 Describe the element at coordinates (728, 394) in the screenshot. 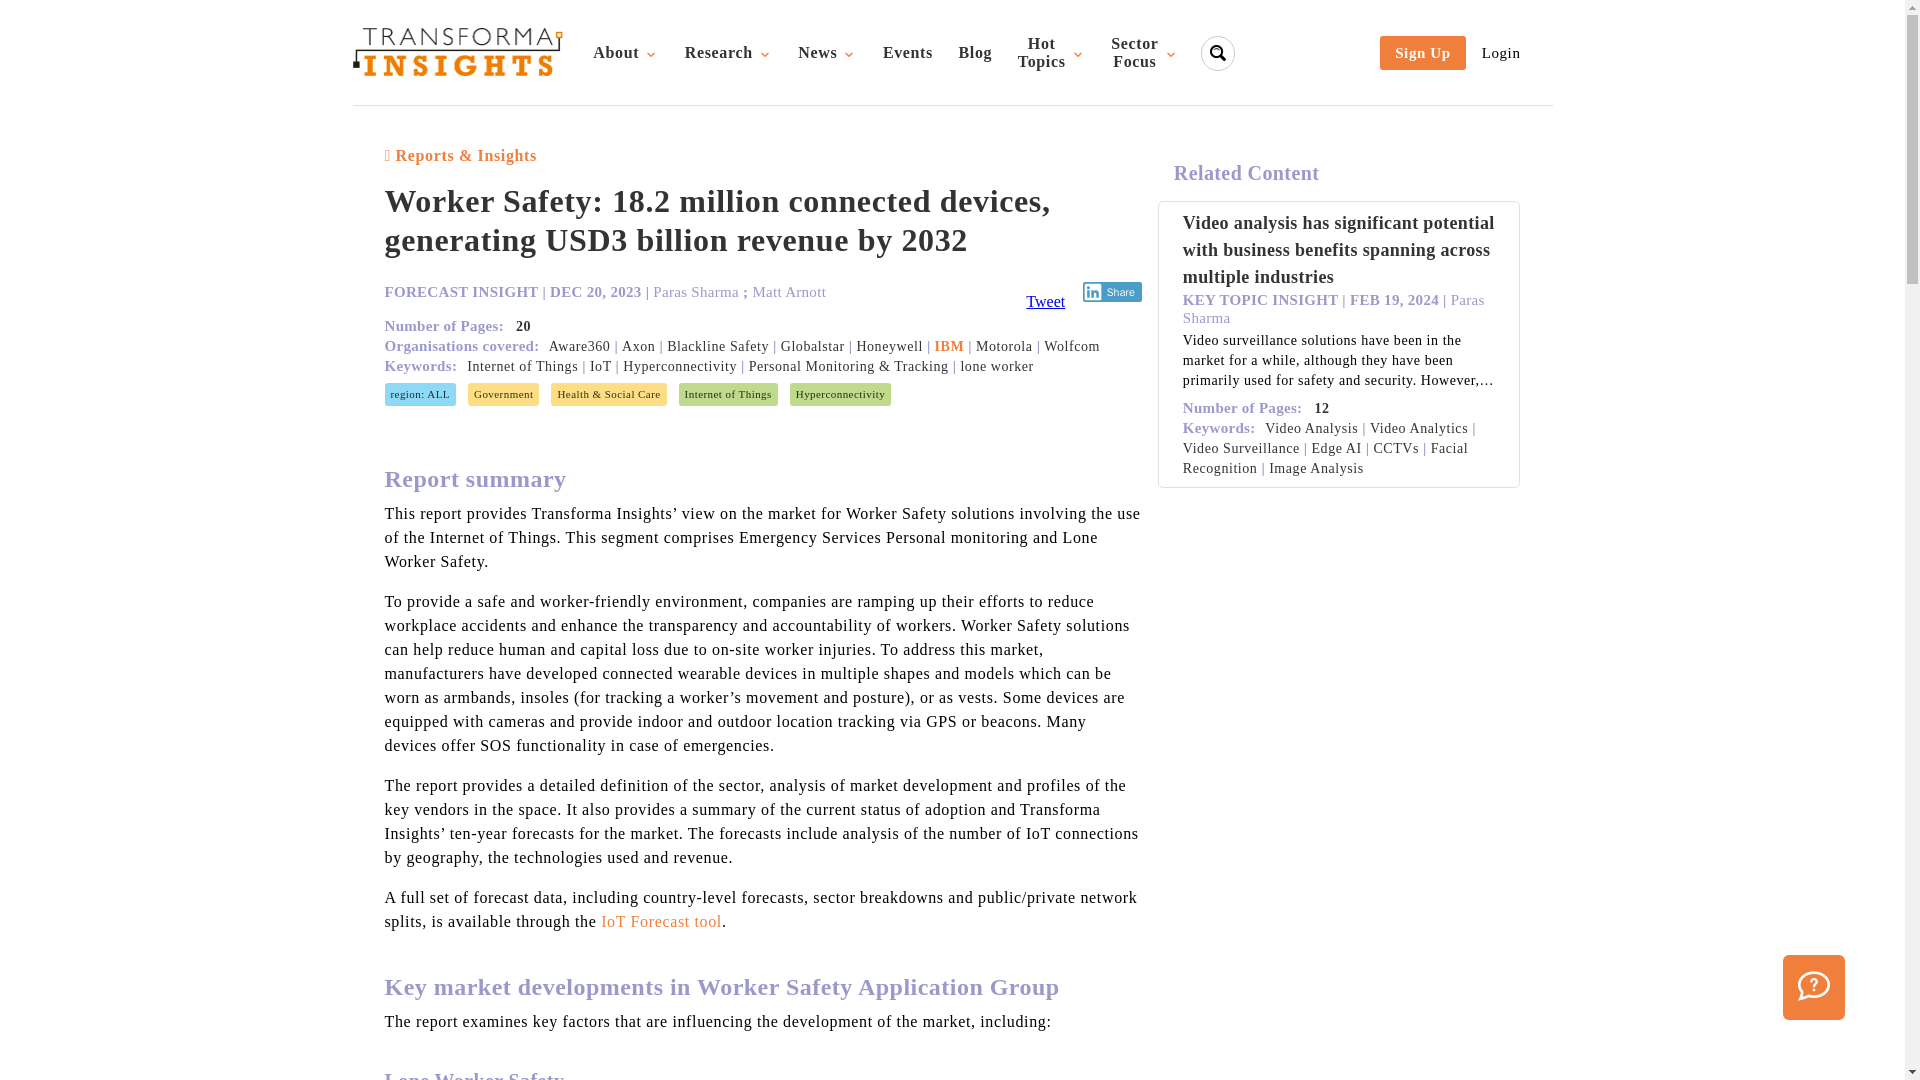

I see `Events` at that location.